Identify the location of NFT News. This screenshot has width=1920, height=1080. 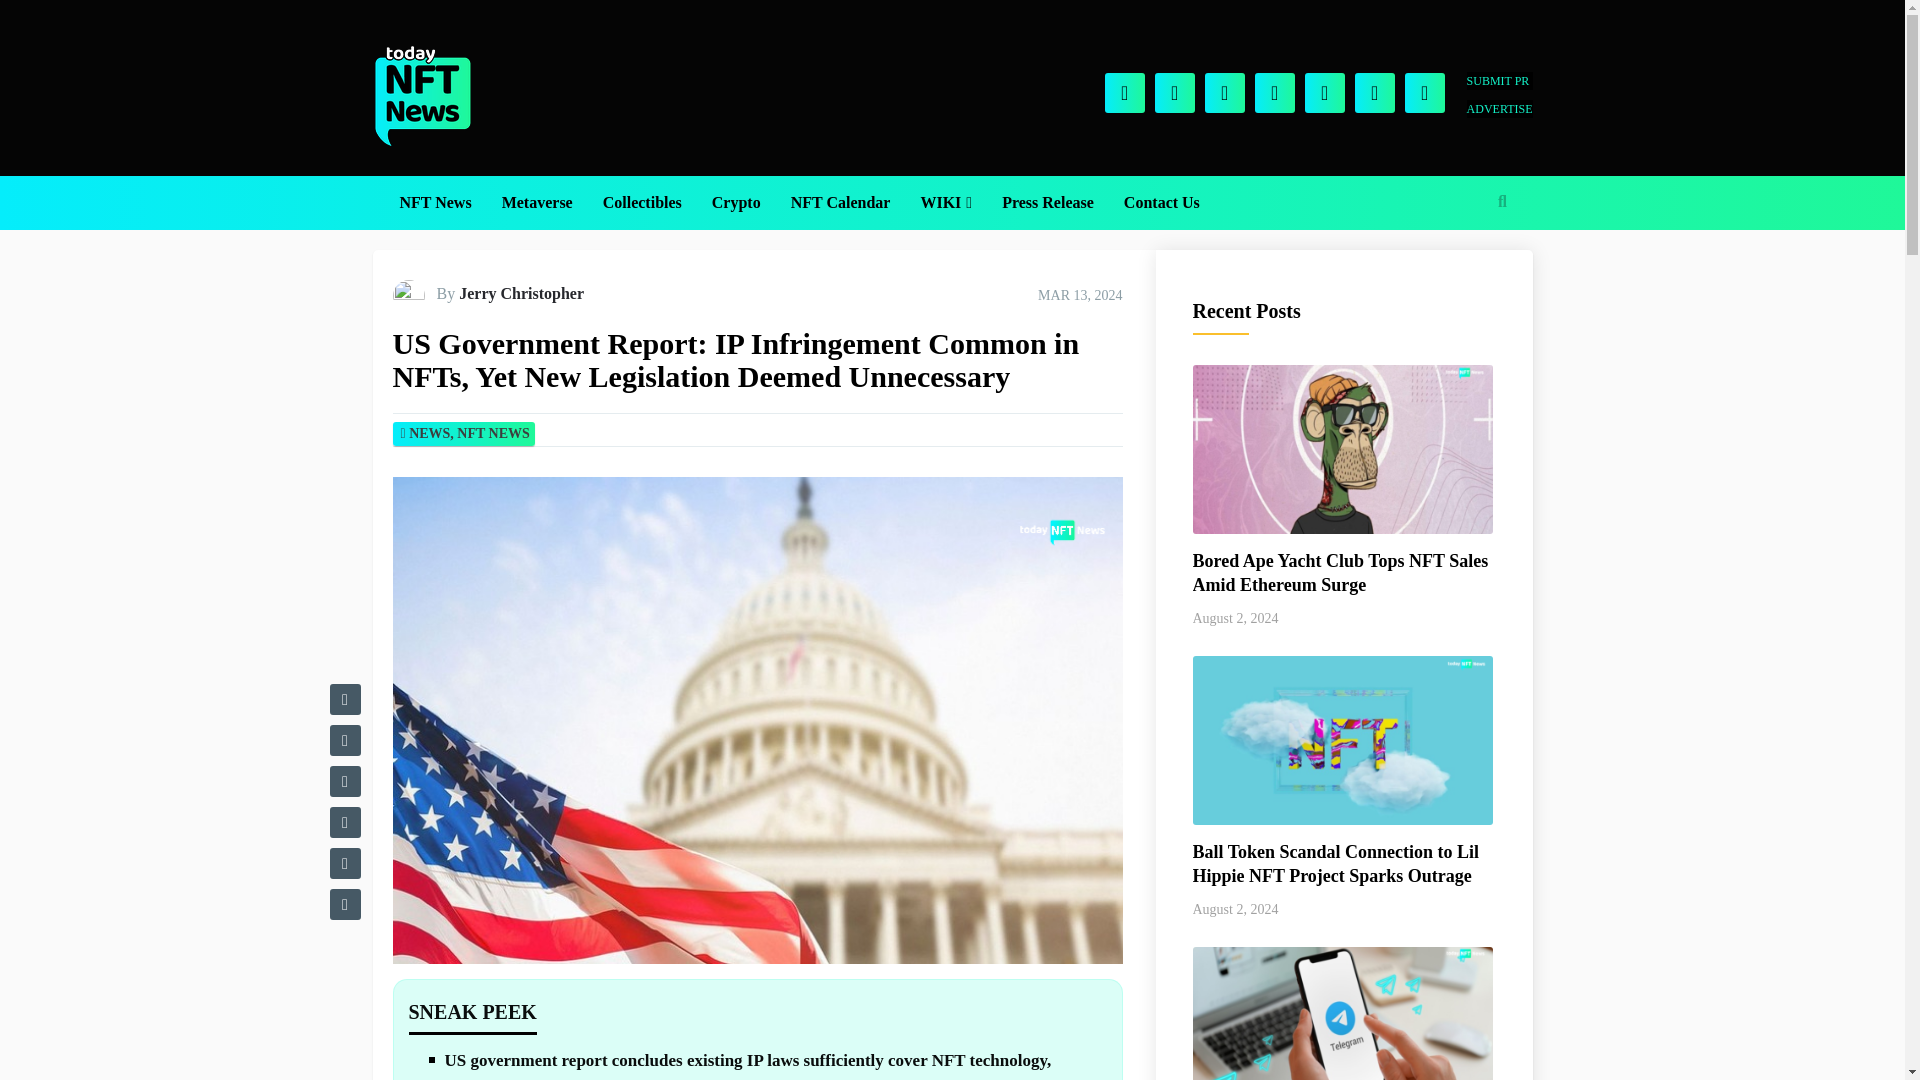
(434, 203).